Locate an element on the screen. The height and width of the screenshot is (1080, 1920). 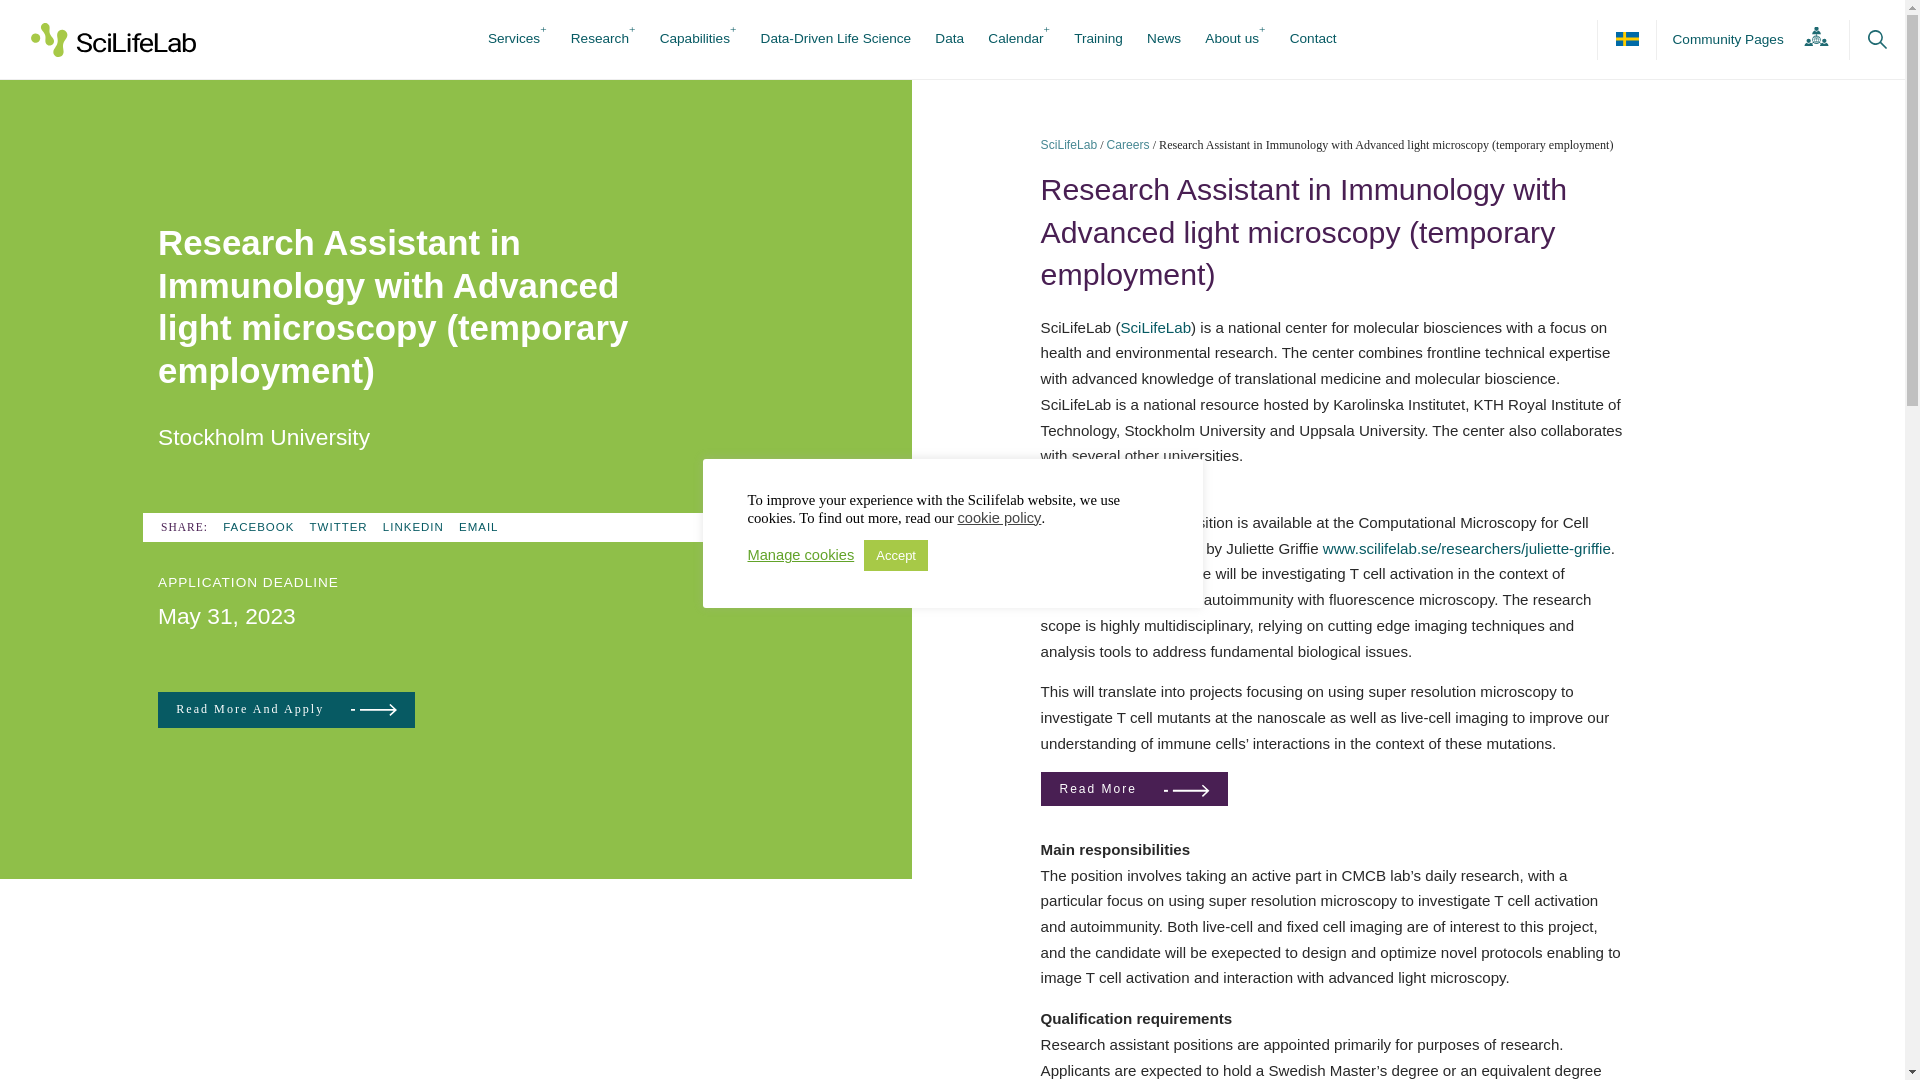
News is located at coordinates (1163, 39).